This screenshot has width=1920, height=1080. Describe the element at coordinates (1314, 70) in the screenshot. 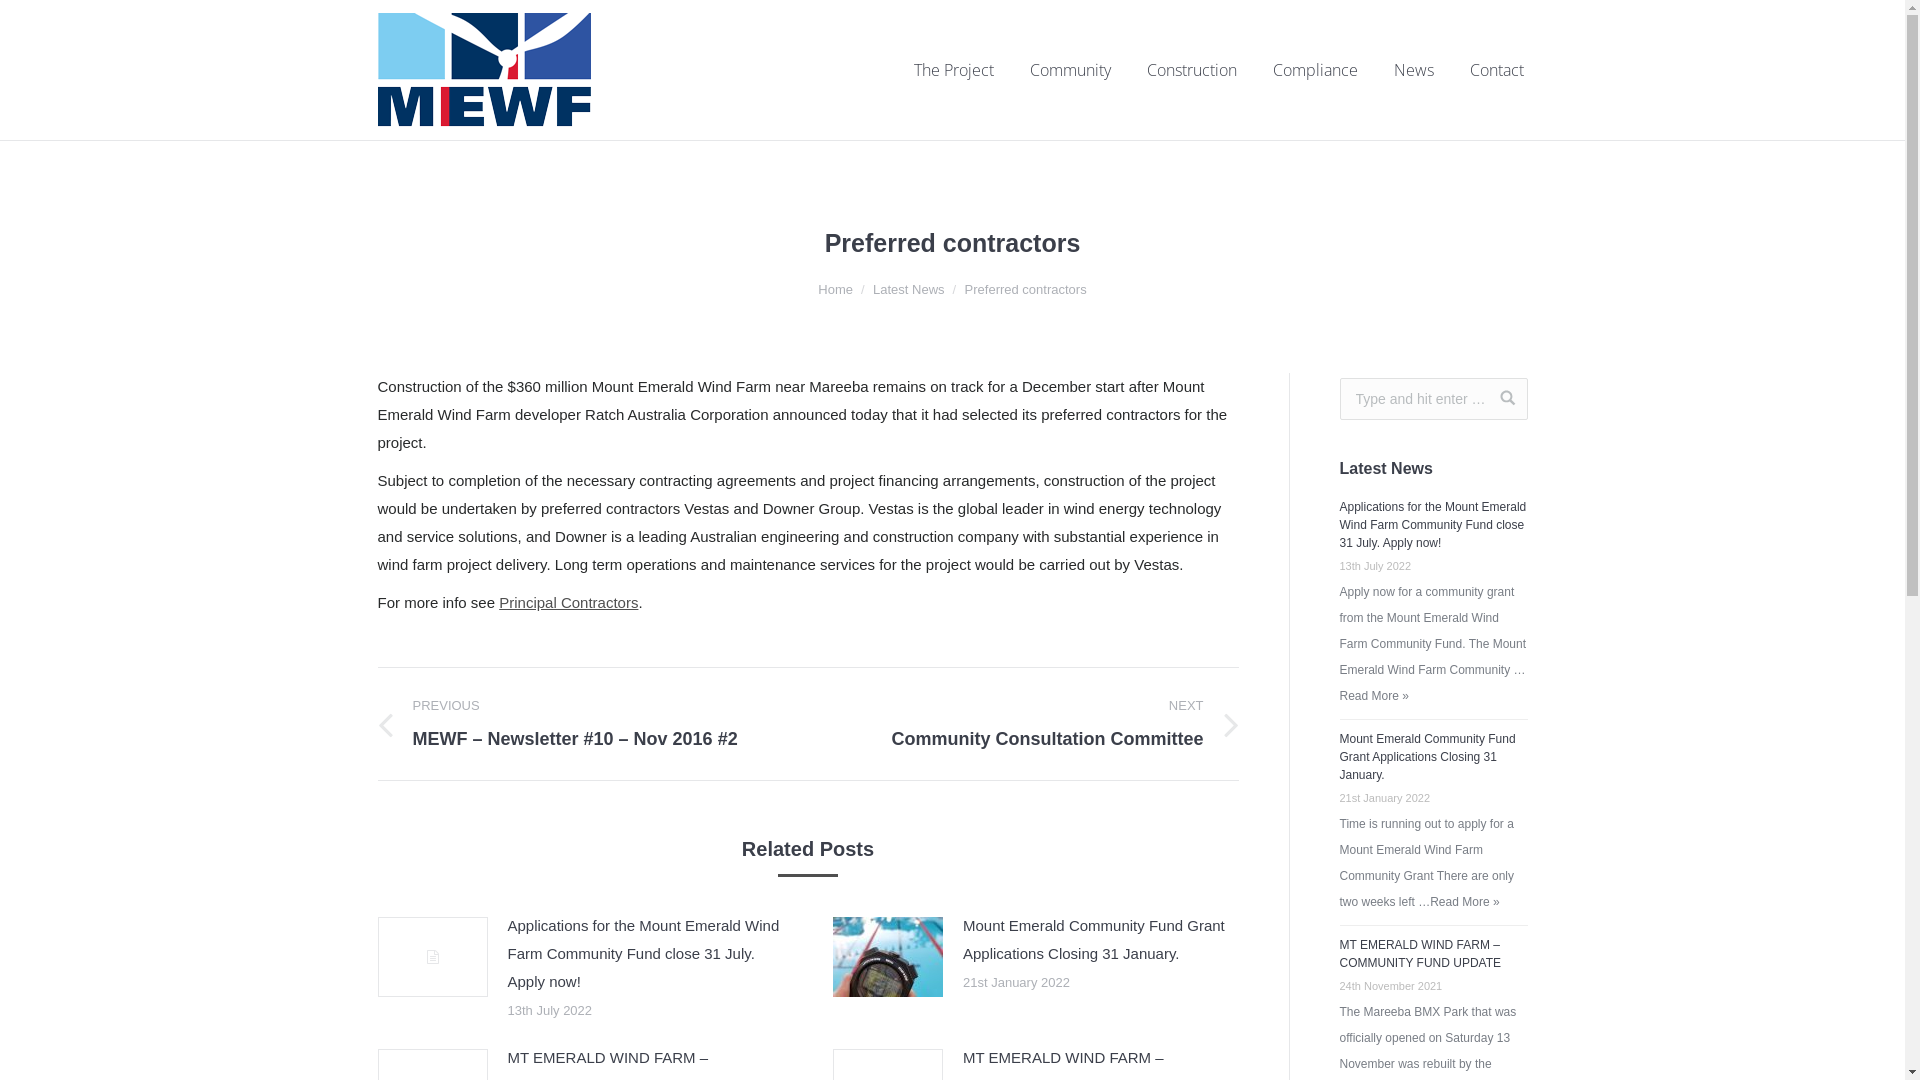

I see `Compliance` at that location.